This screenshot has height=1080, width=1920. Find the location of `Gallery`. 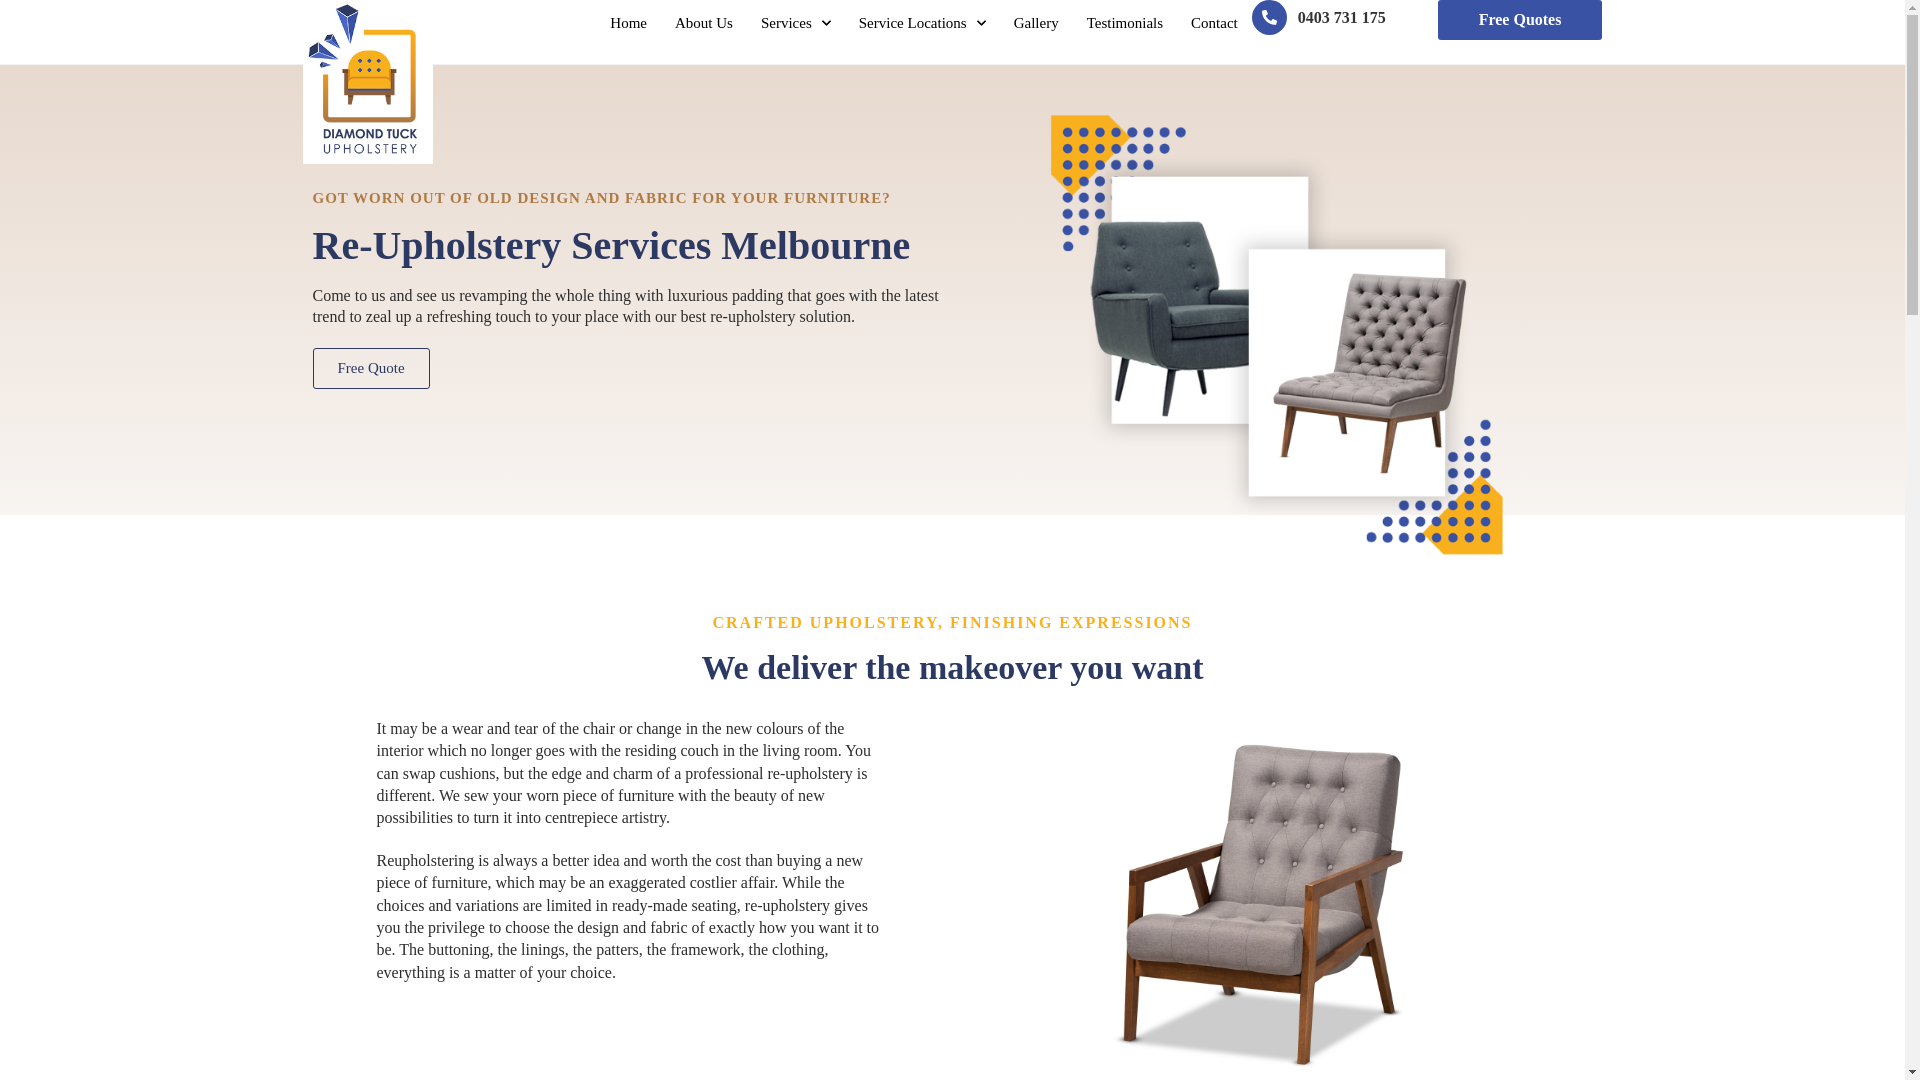

Gallery is located at coordinates (1036, 23).